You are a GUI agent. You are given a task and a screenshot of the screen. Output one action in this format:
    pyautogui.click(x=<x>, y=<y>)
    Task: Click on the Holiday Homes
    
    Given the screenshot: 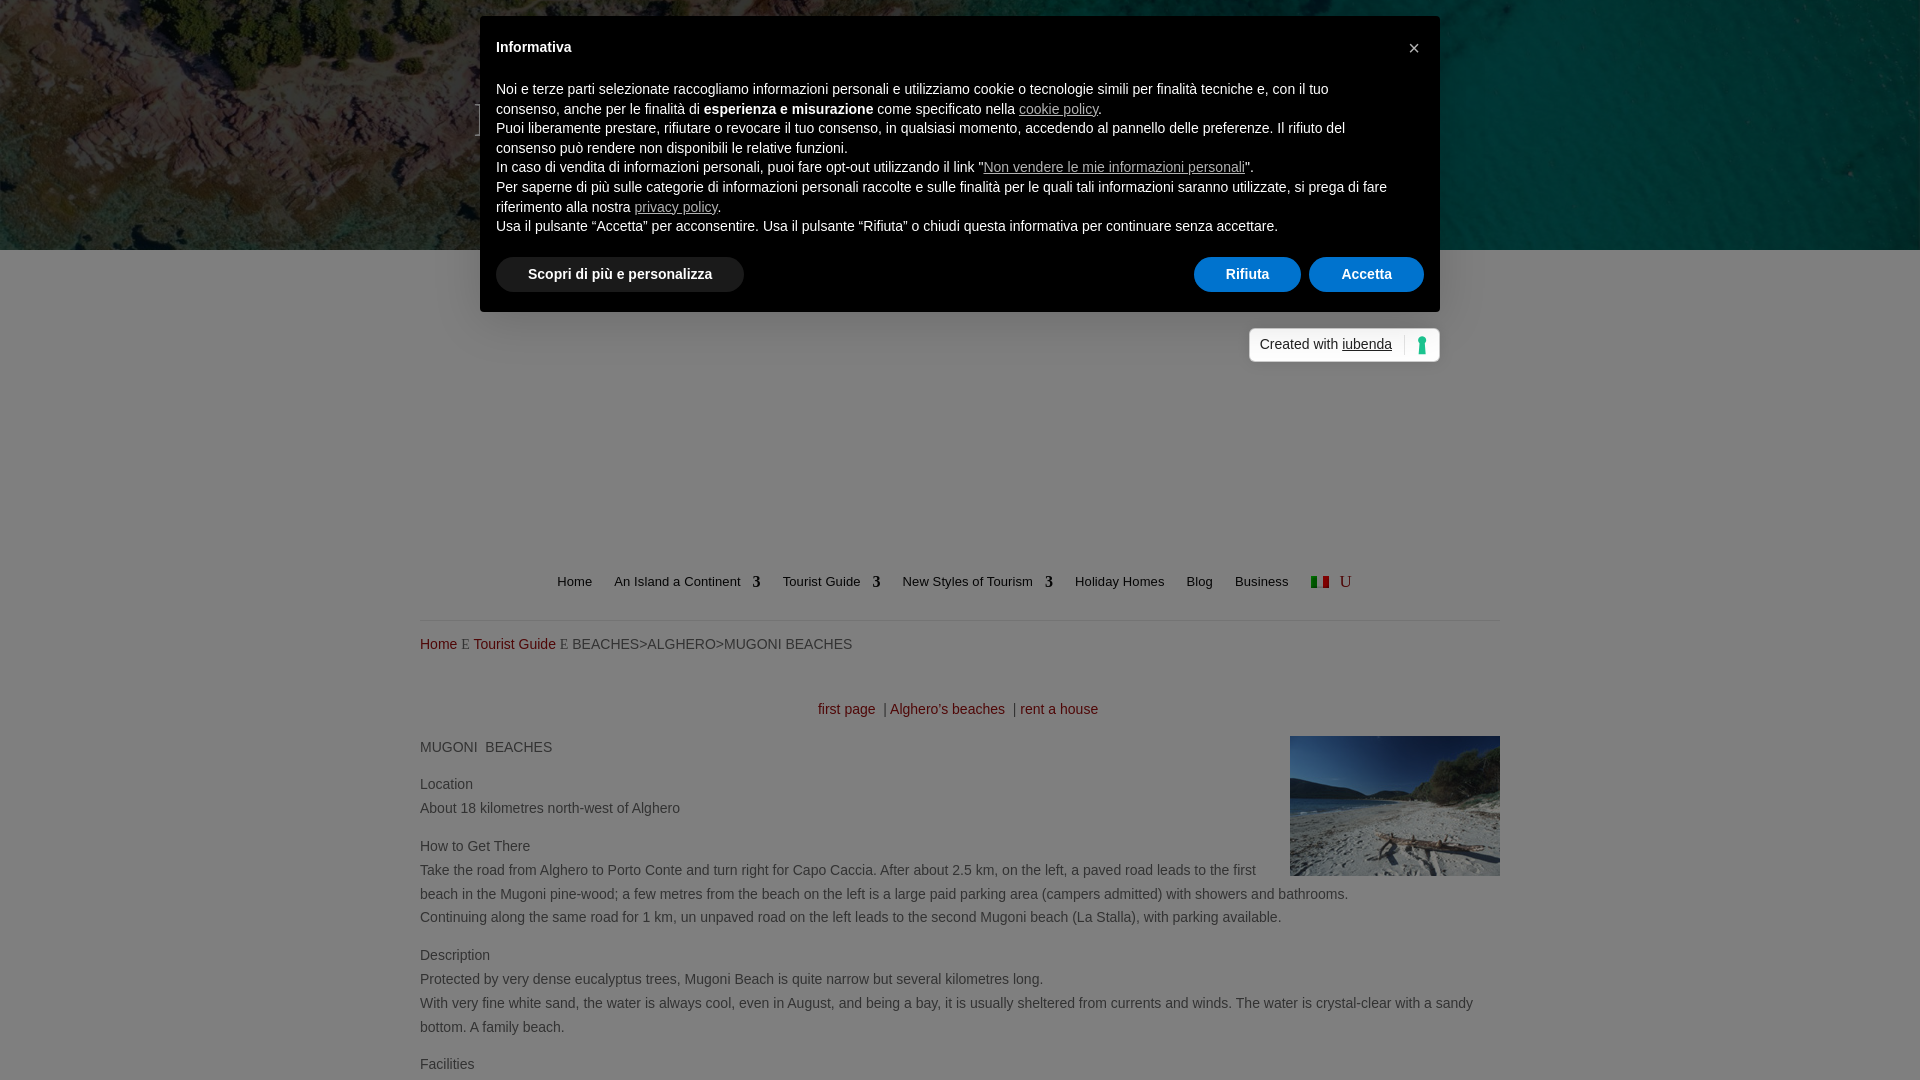 What is the action you would take?
    pyautogui.click(x=1119, y=586)
    